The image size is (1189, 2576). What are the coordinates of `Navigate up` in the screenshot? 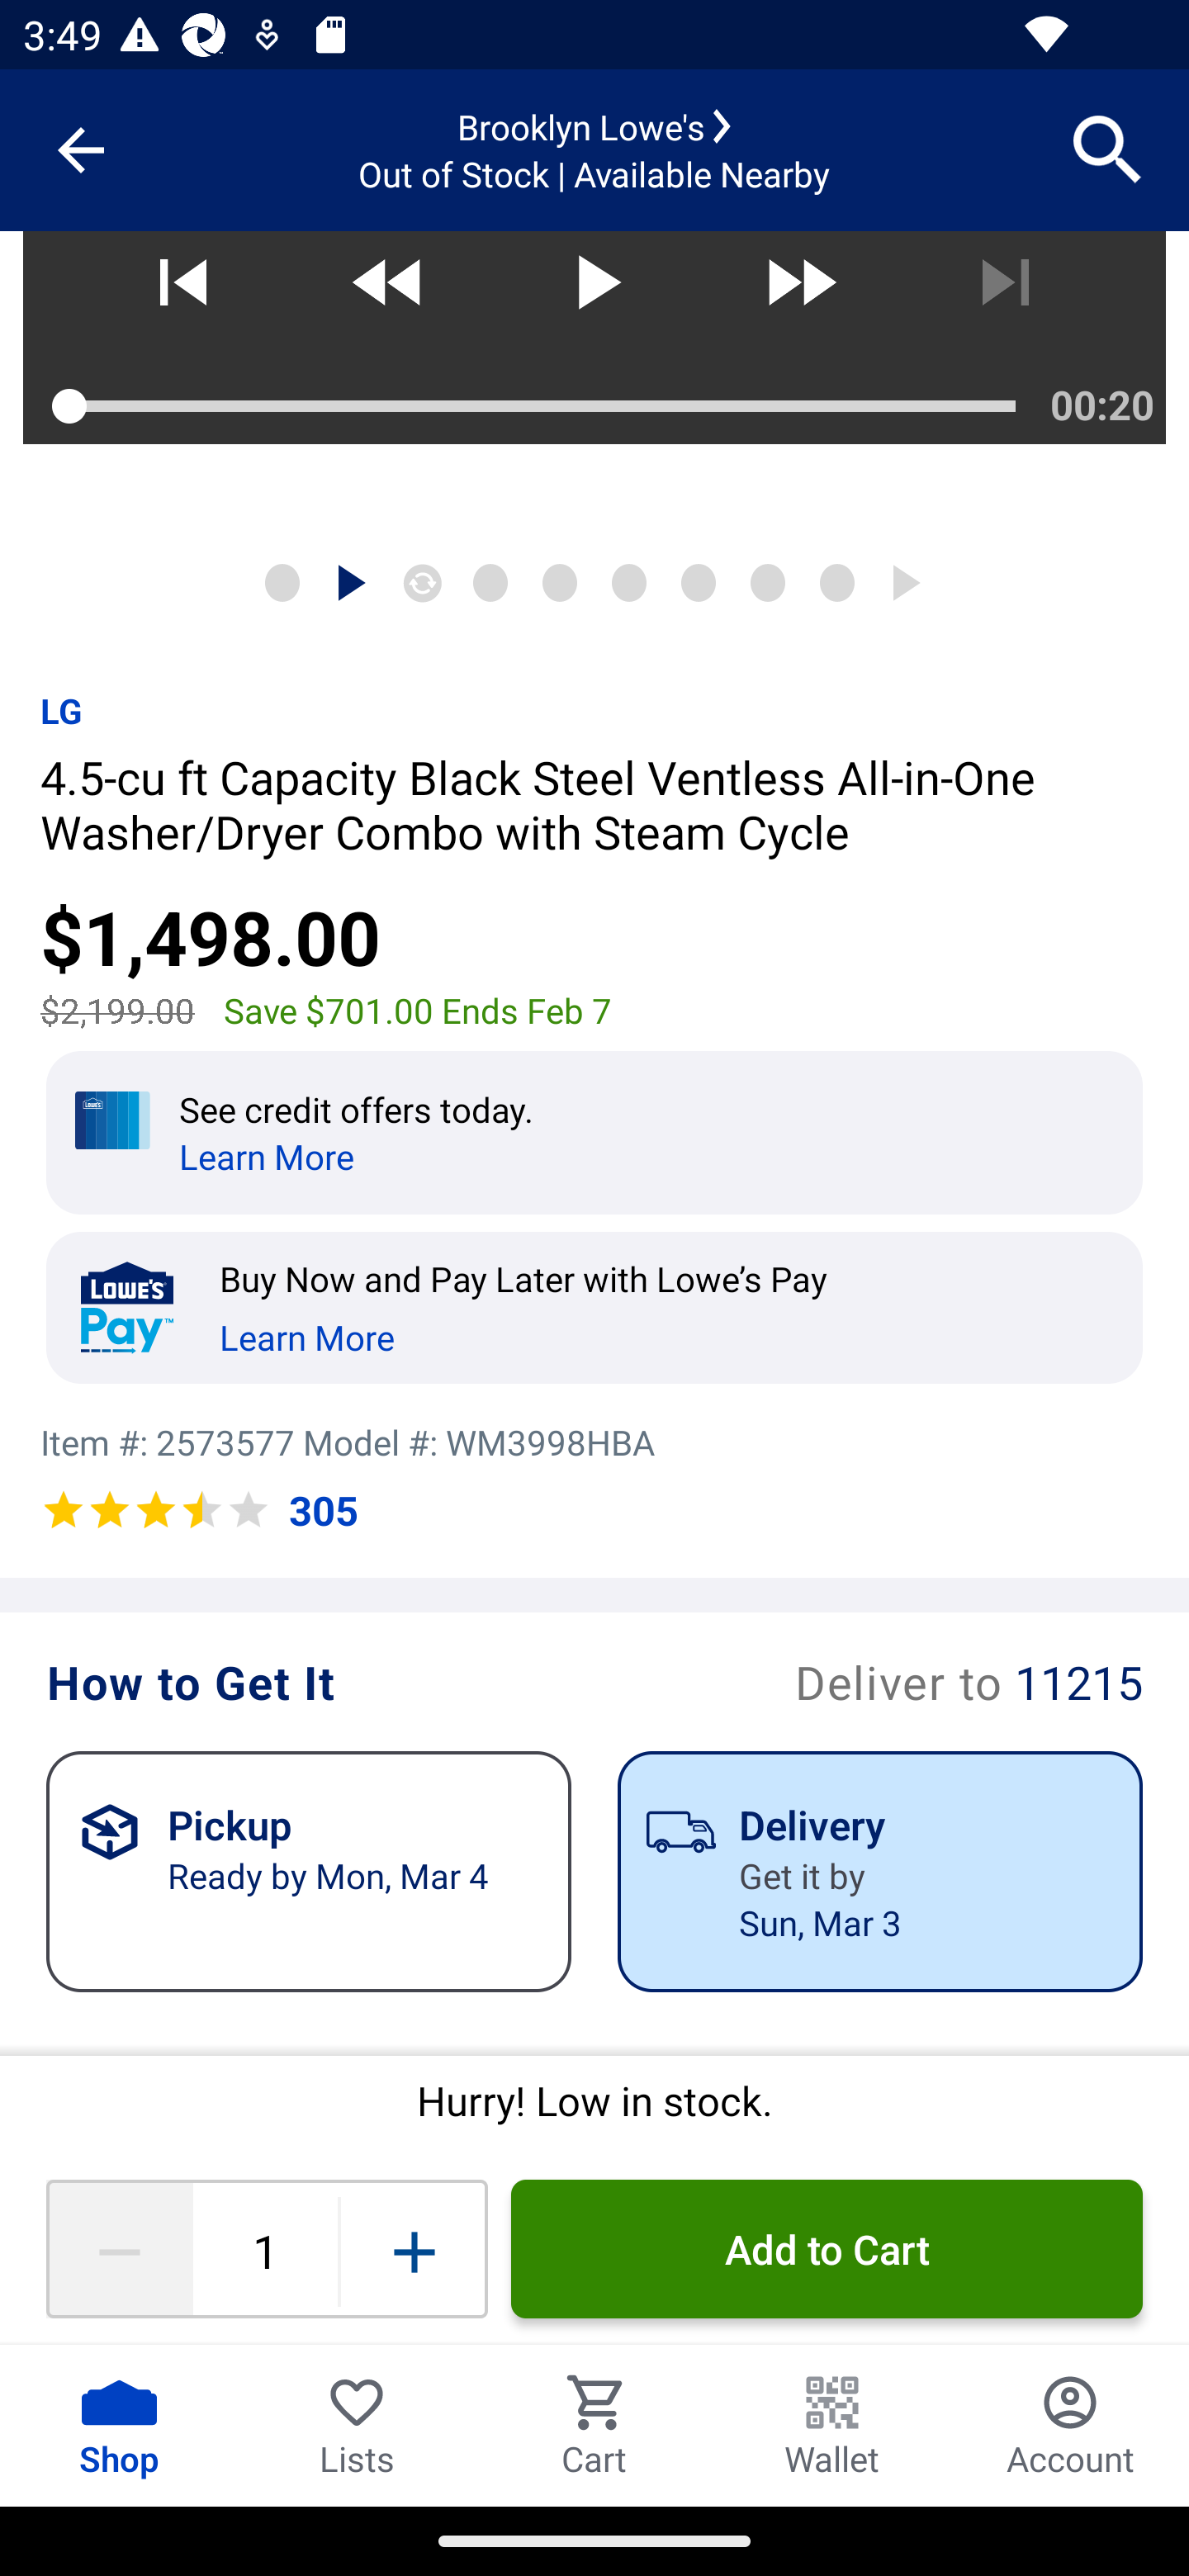 It's located at (81, 150).